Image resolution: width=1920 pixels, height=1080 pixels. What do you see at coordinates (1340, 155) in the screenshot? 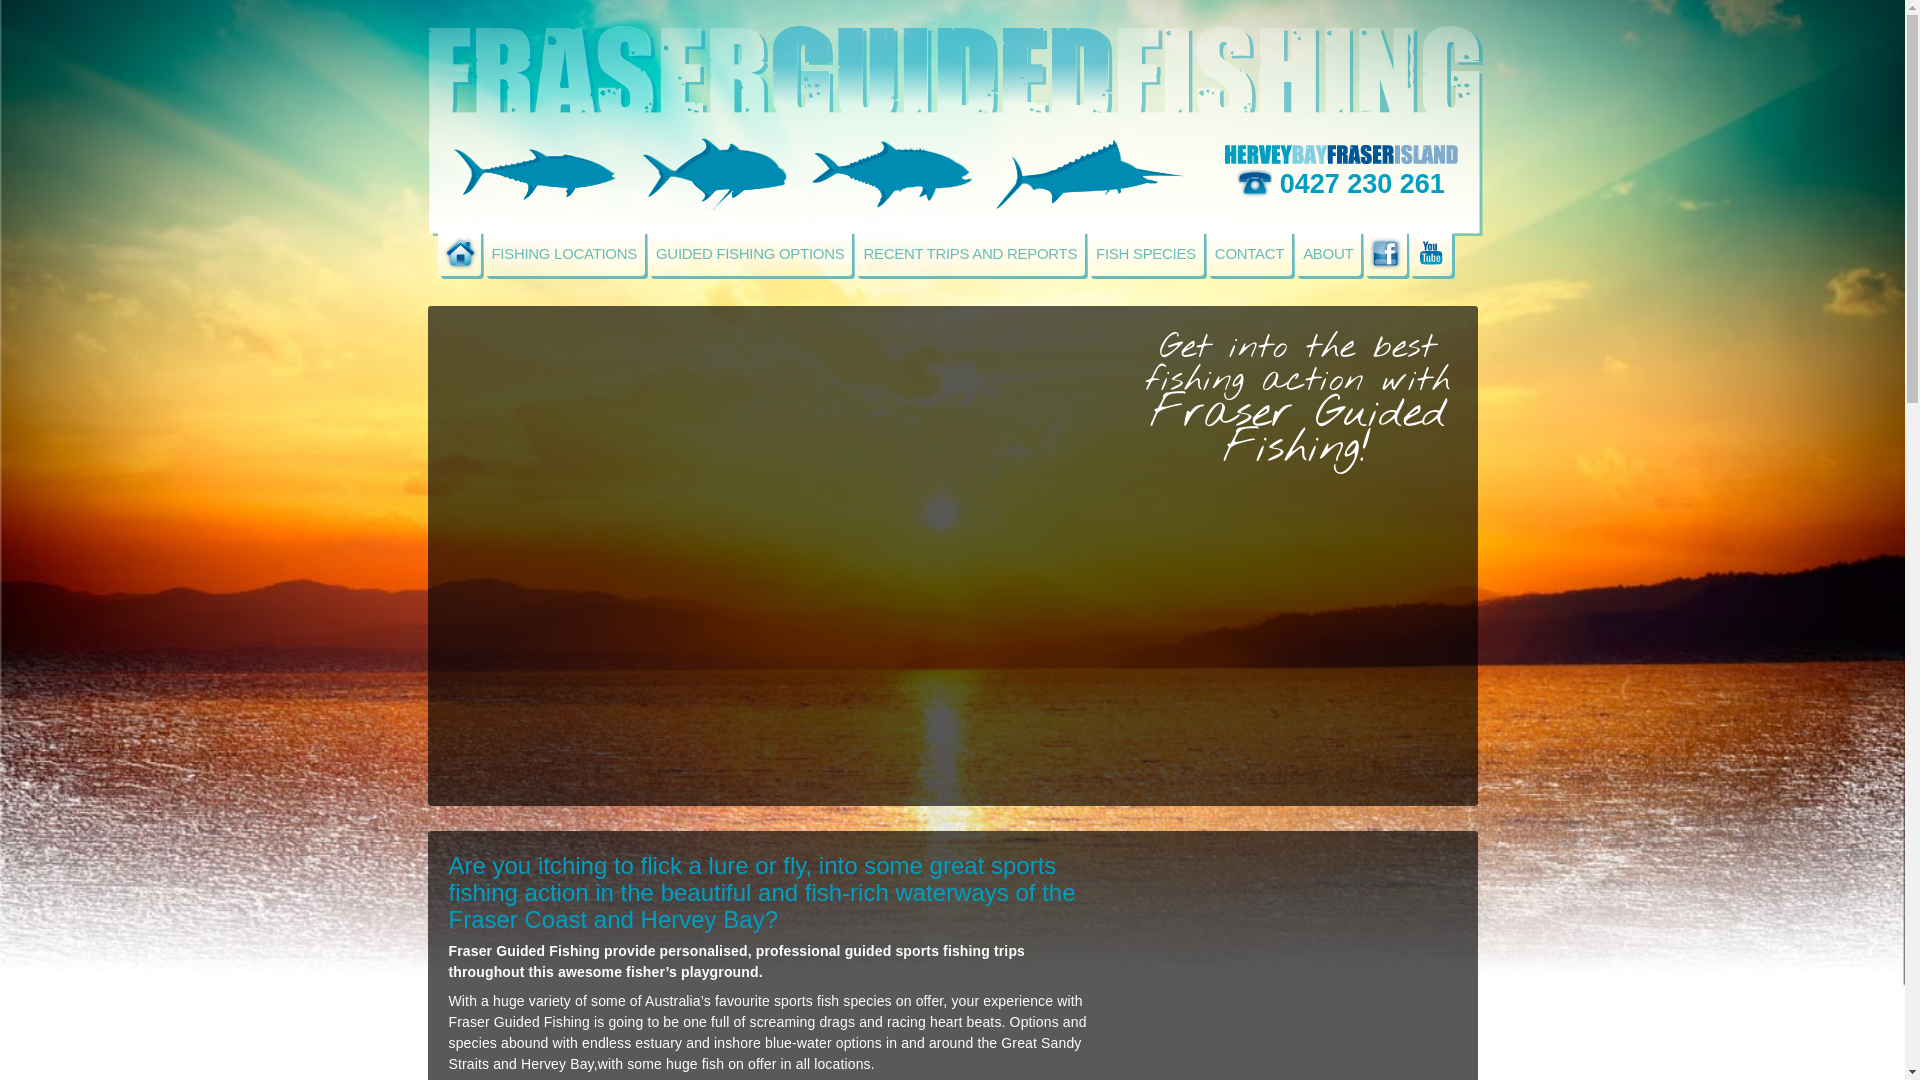
I see `Phone  - Fraser Island Hervey Bay` at bounding box center [1340, 155].